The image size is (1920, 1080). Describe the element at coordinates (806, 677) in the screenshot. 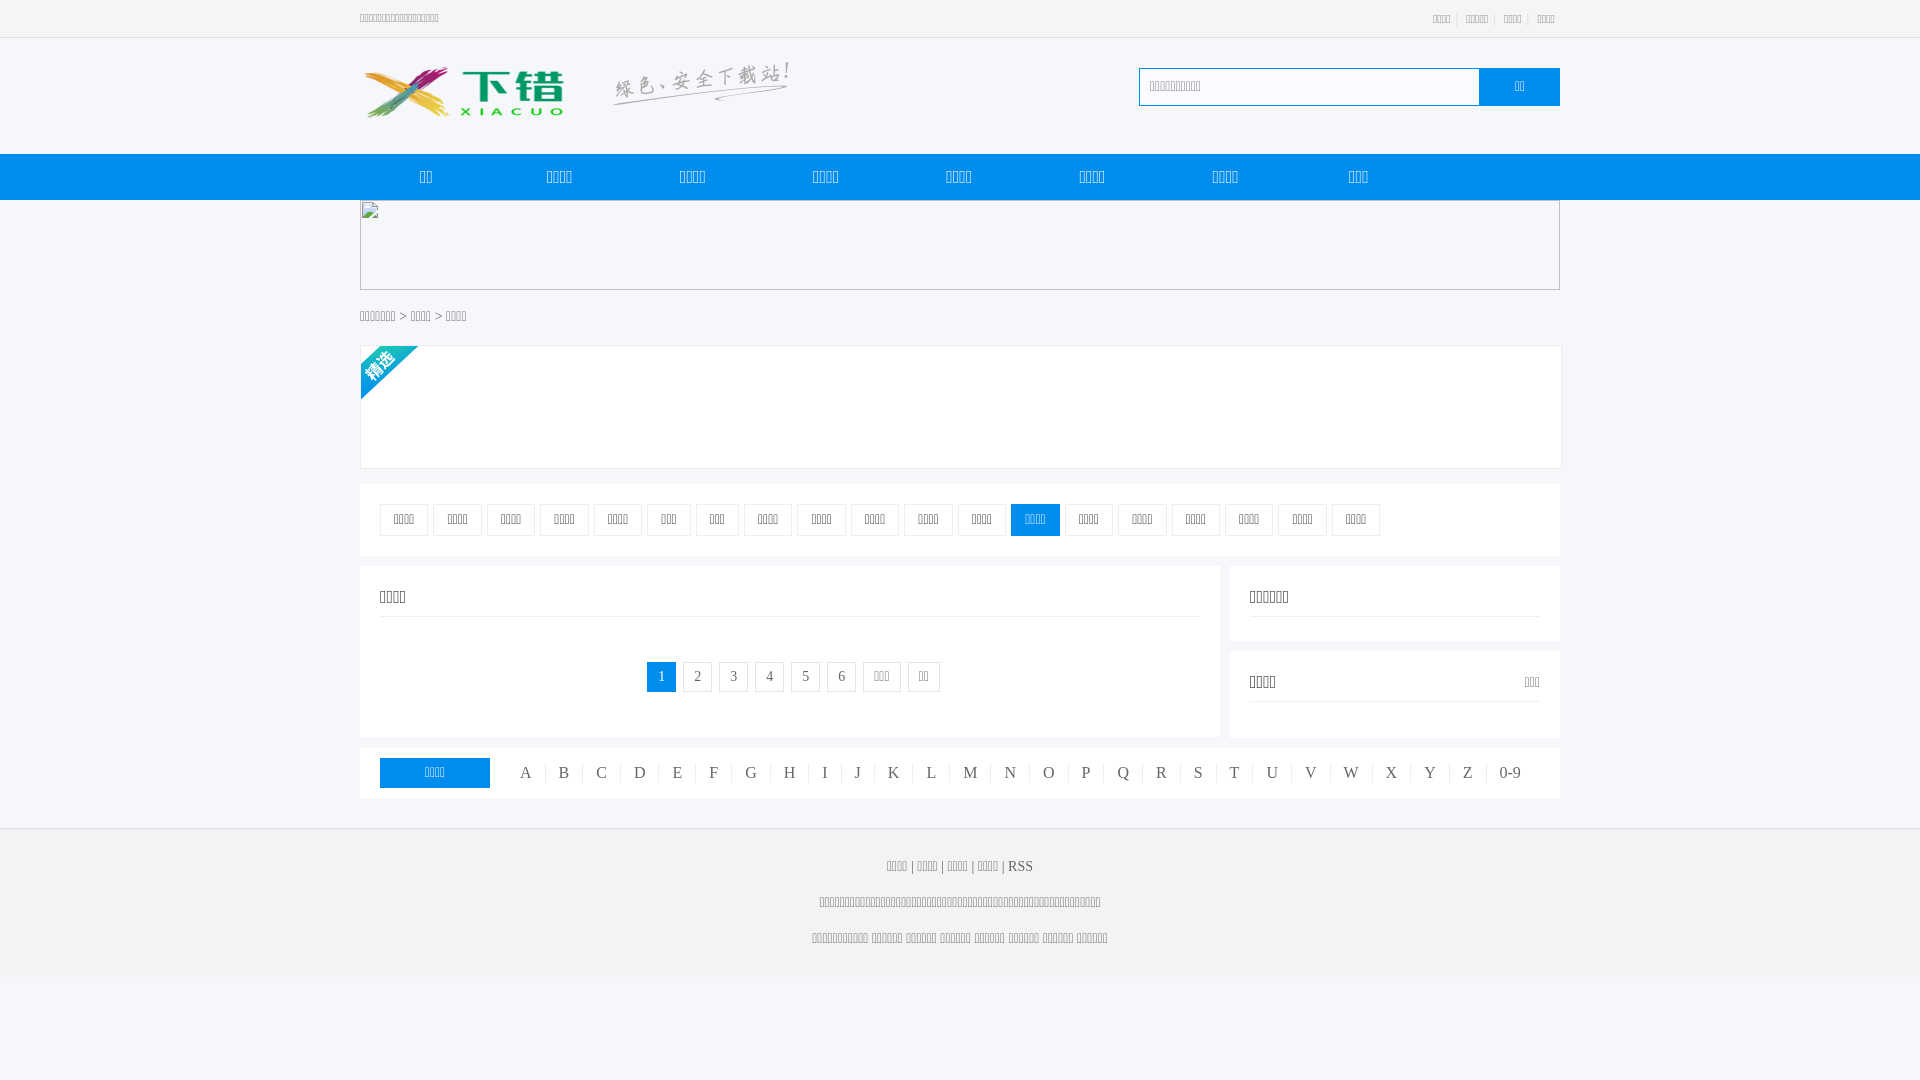

I see `5` at that location.